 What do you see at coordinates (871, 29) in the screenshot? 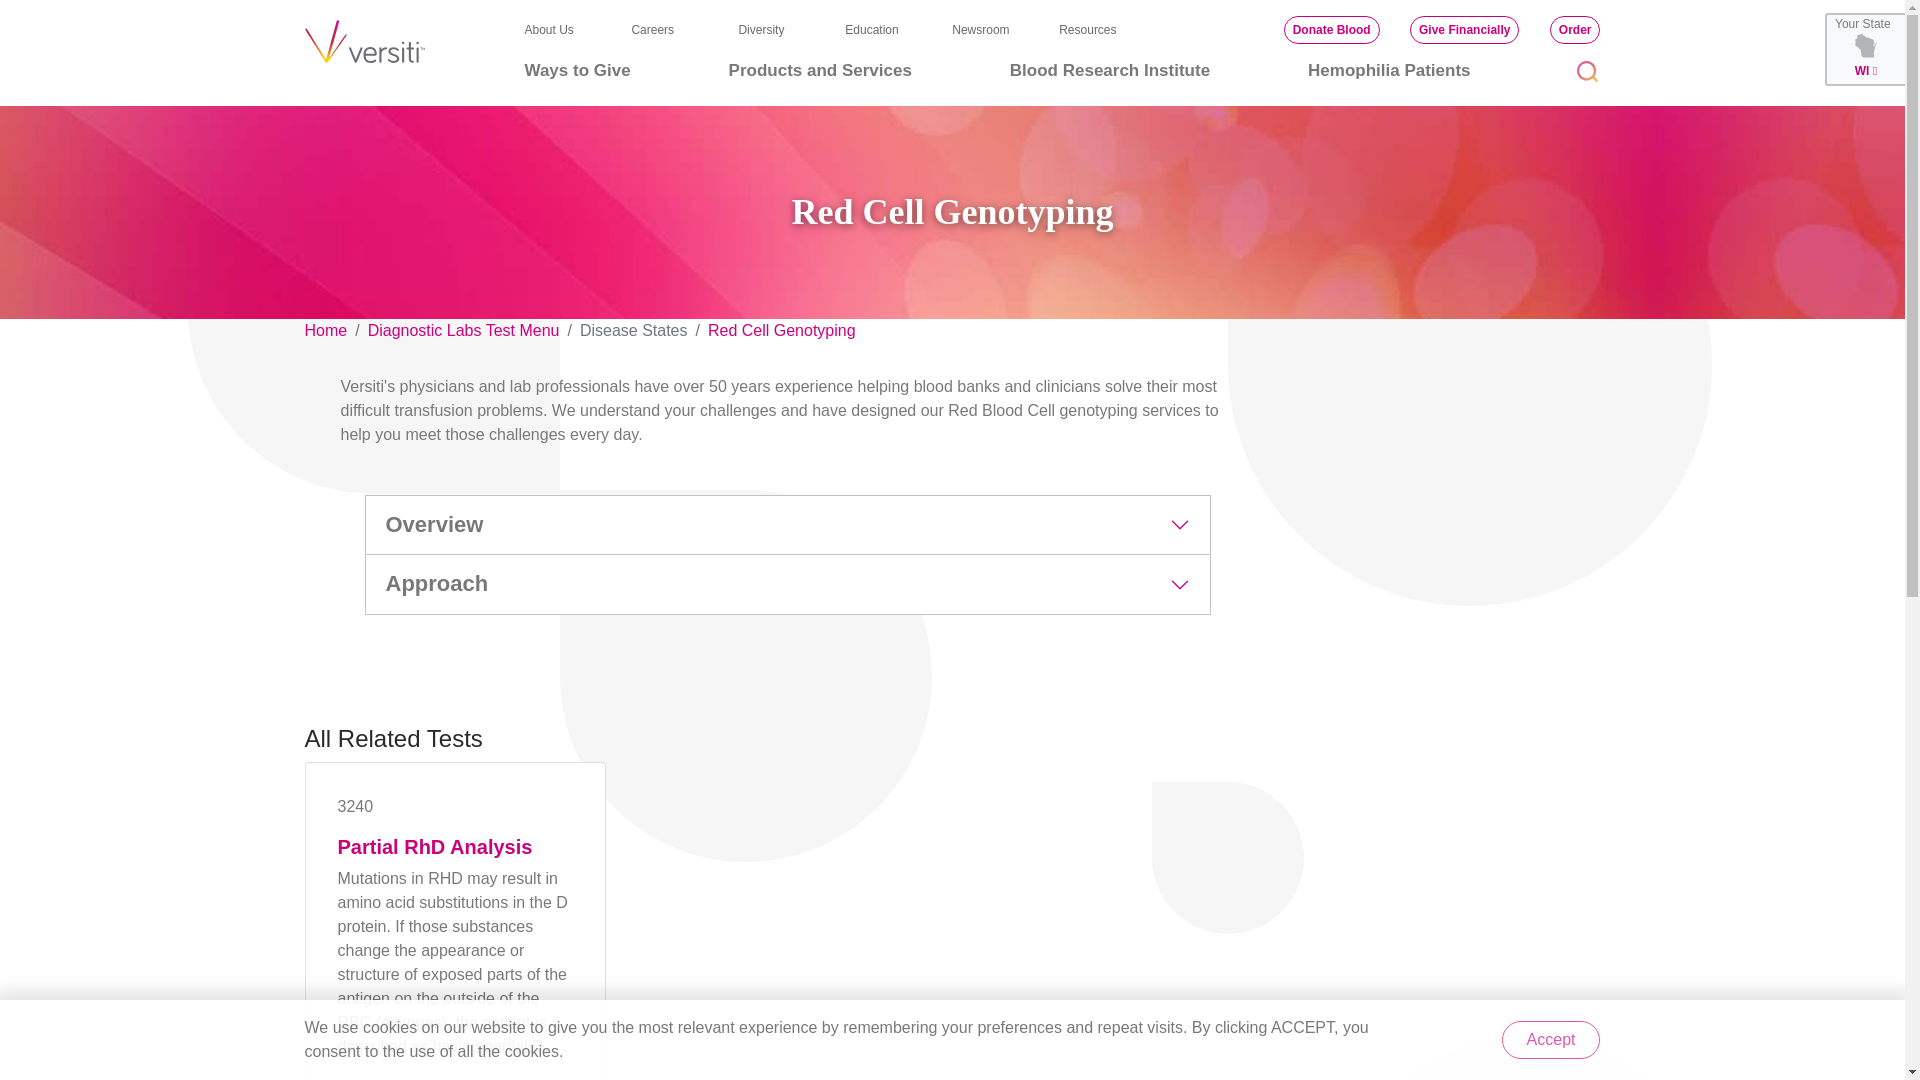
I see `Education` at bounding box center [871, 29].